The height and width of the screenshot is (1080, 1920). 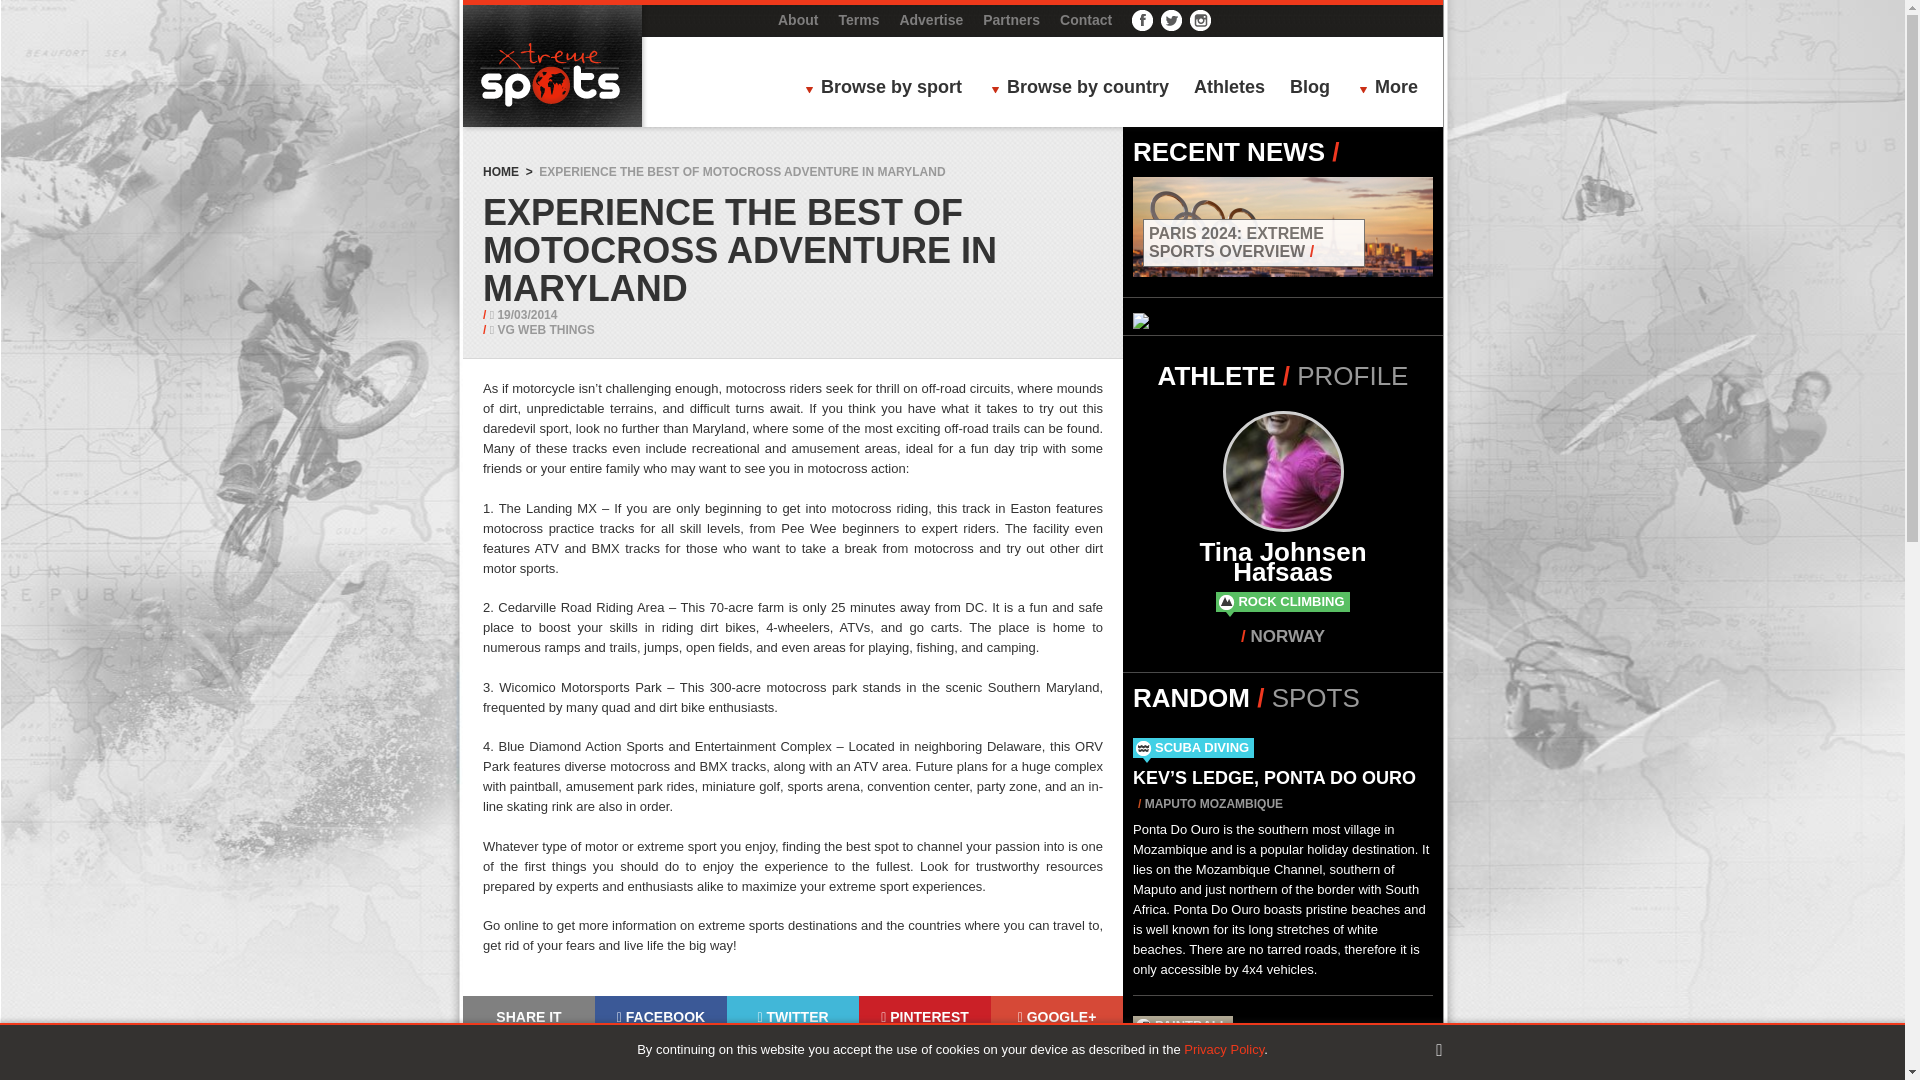 What do you see at coordinates (1228, 152) in the screenshot?
I see `RECENT NEWS` at bounding box center [1228, 152].